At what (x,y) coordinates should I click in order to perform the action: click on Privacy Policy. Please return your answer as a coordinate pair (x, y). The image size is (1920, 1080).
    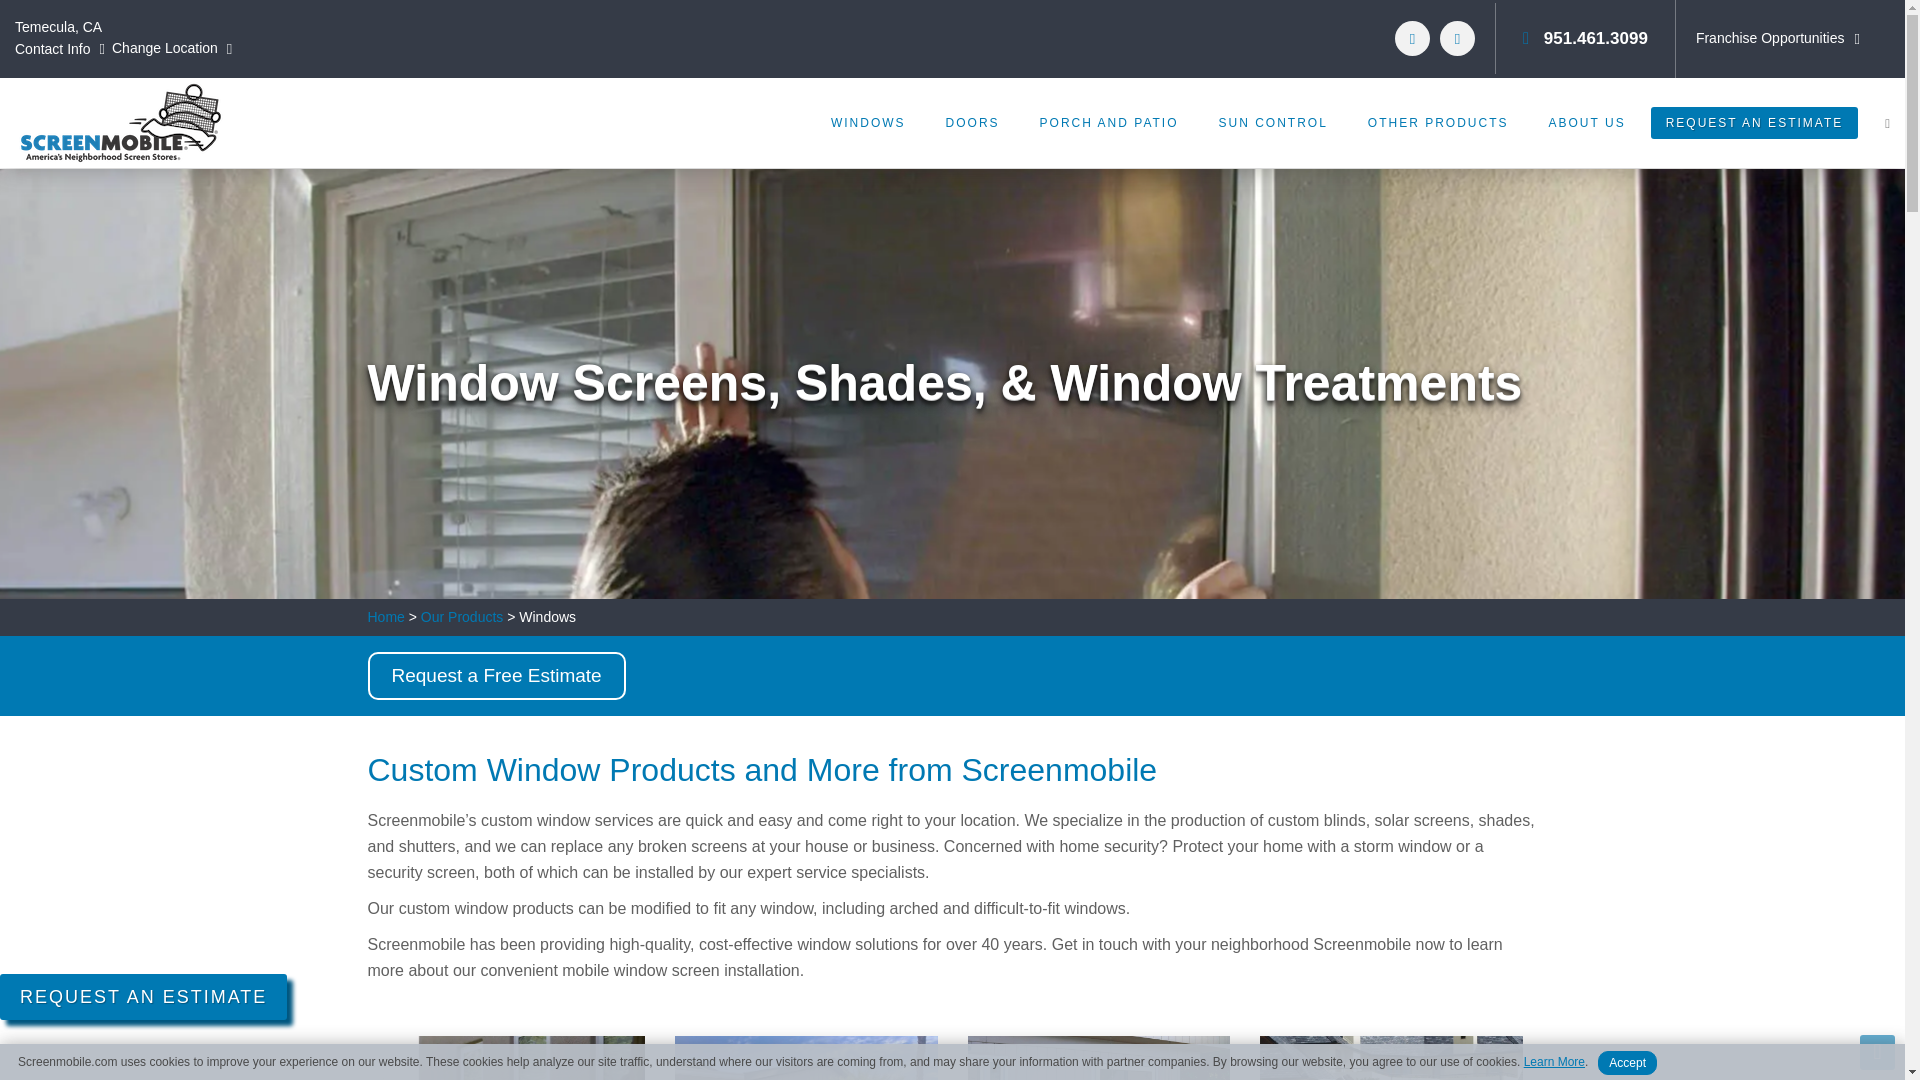
    Looking at the image, I should click on (1554, 1062).